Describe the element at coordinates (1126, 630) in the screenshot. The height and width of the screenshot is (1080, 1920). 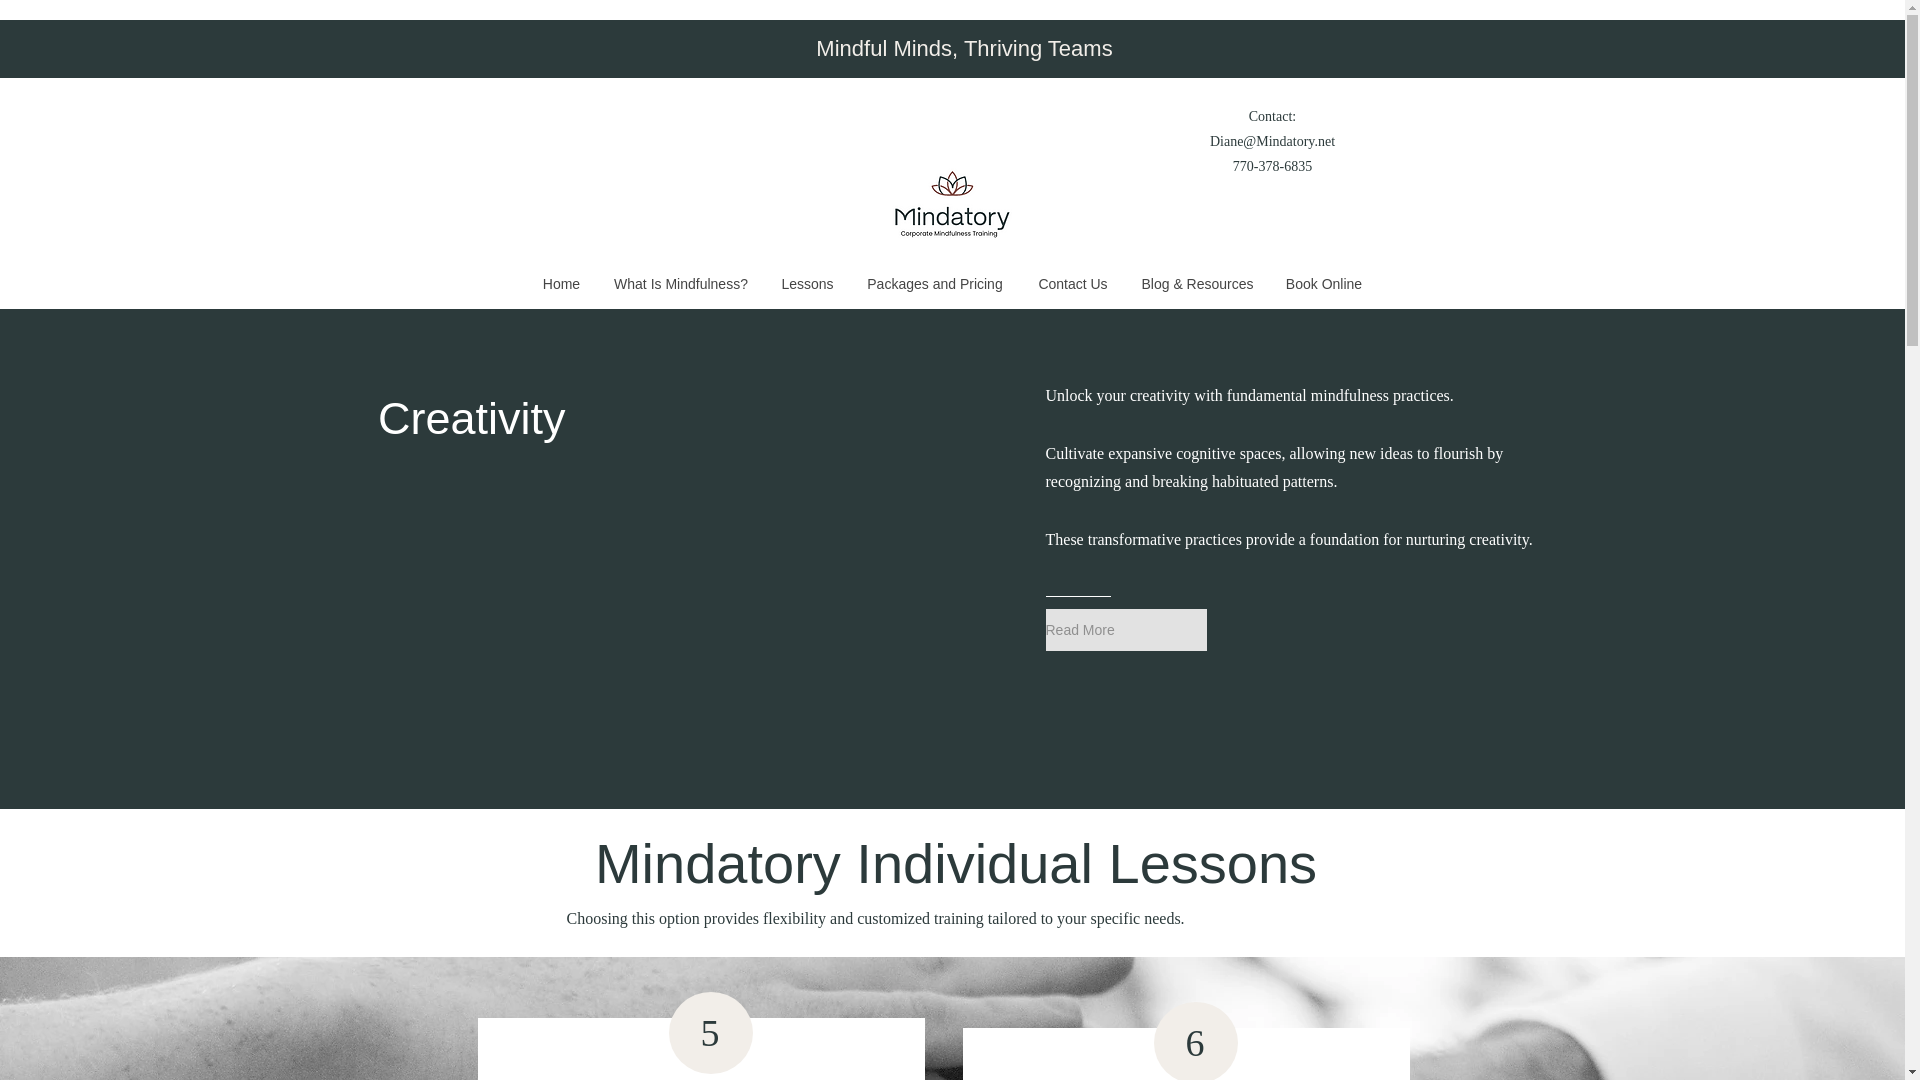
I see `Read More` at that location.